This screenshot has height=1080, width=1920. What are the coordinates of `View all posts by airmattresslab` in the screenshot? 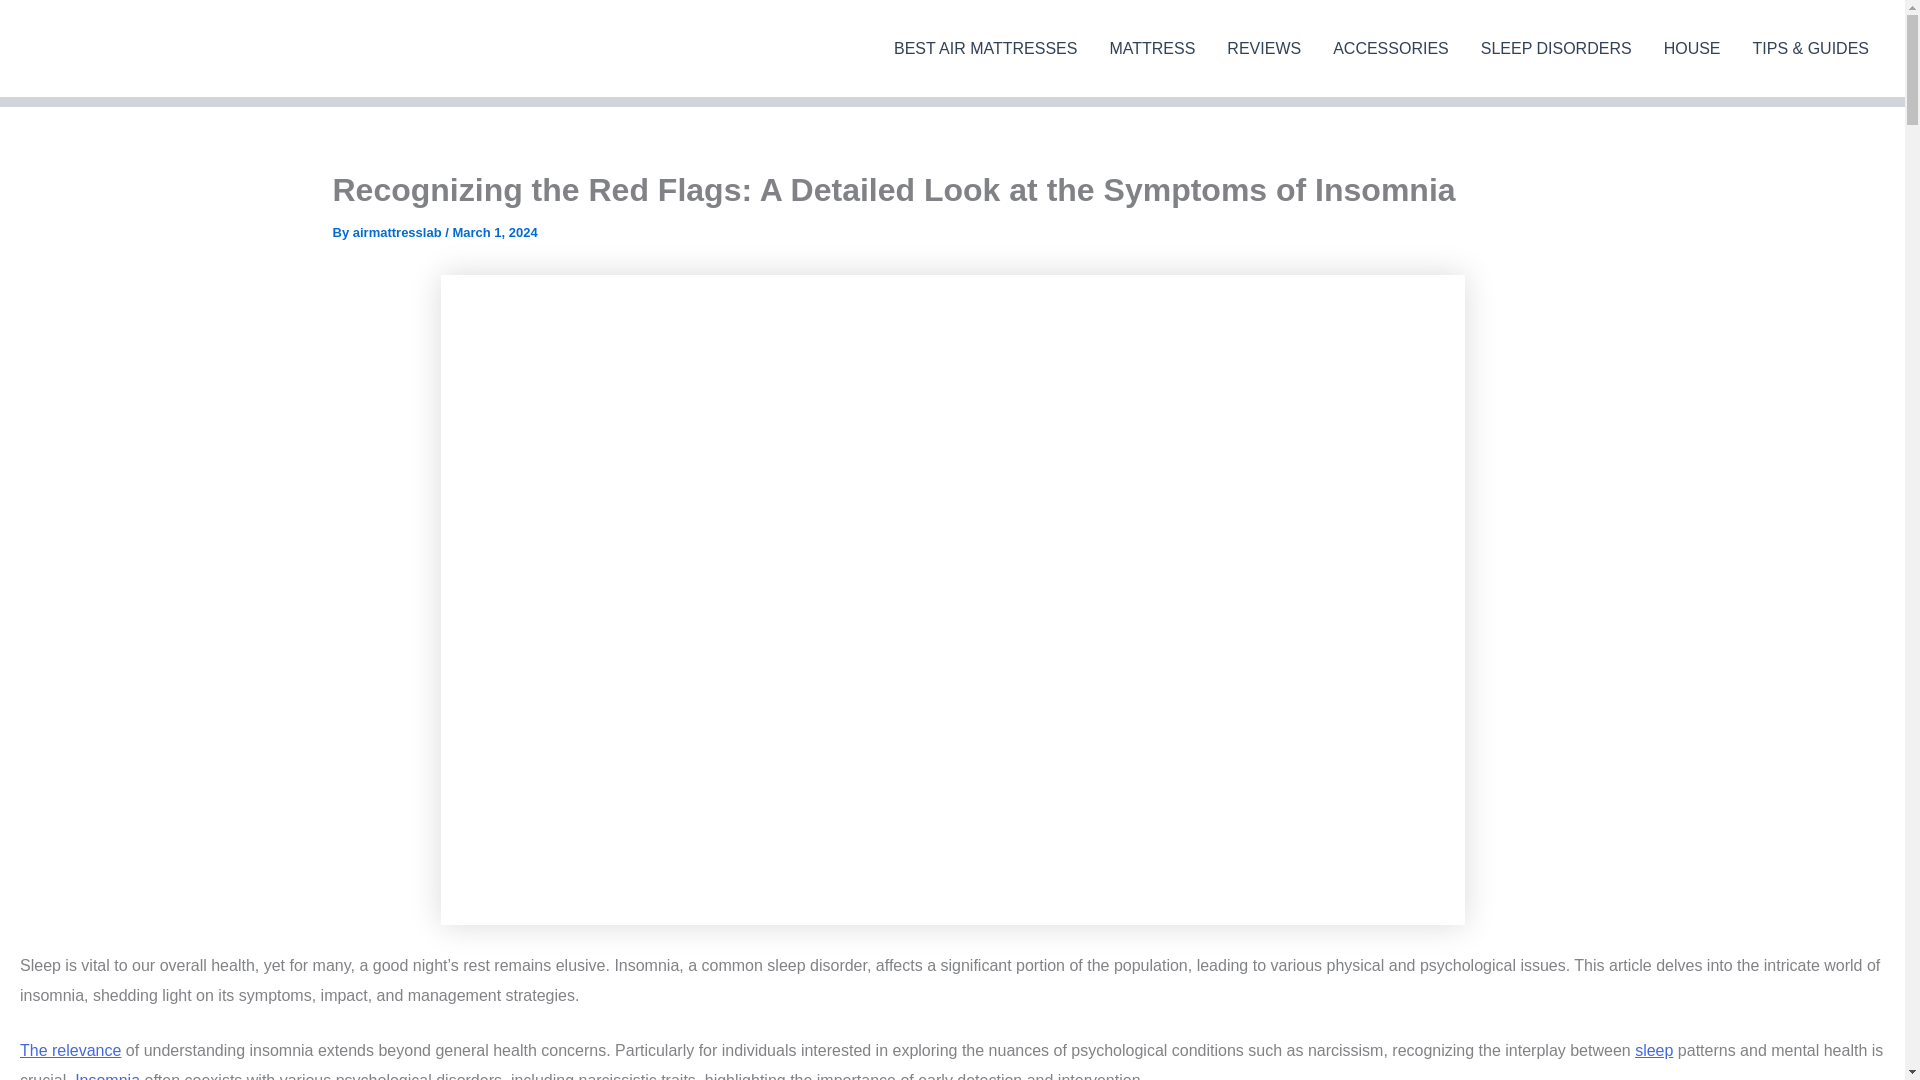 It's located at (399, 232).